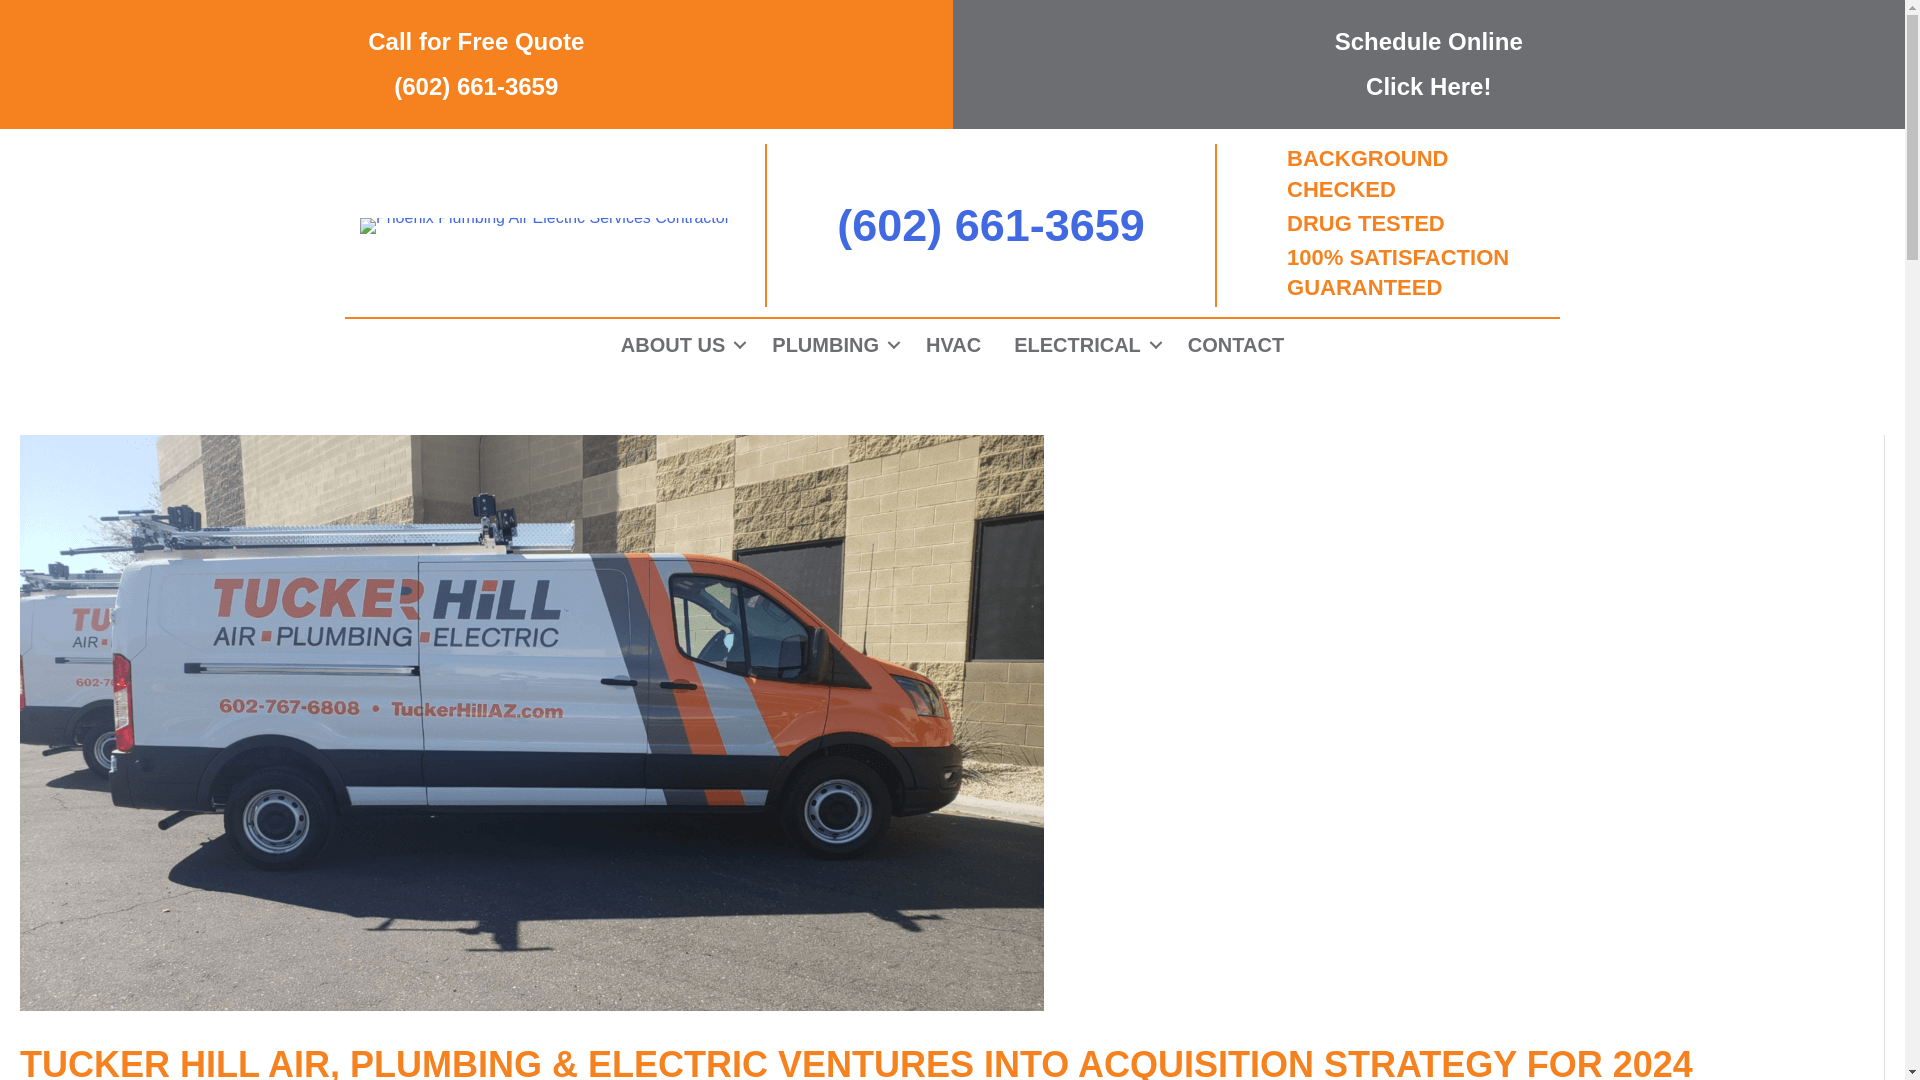  I want to click on Phoenix Plumbing Air Electric Services Contractor, so click(1235, 344).